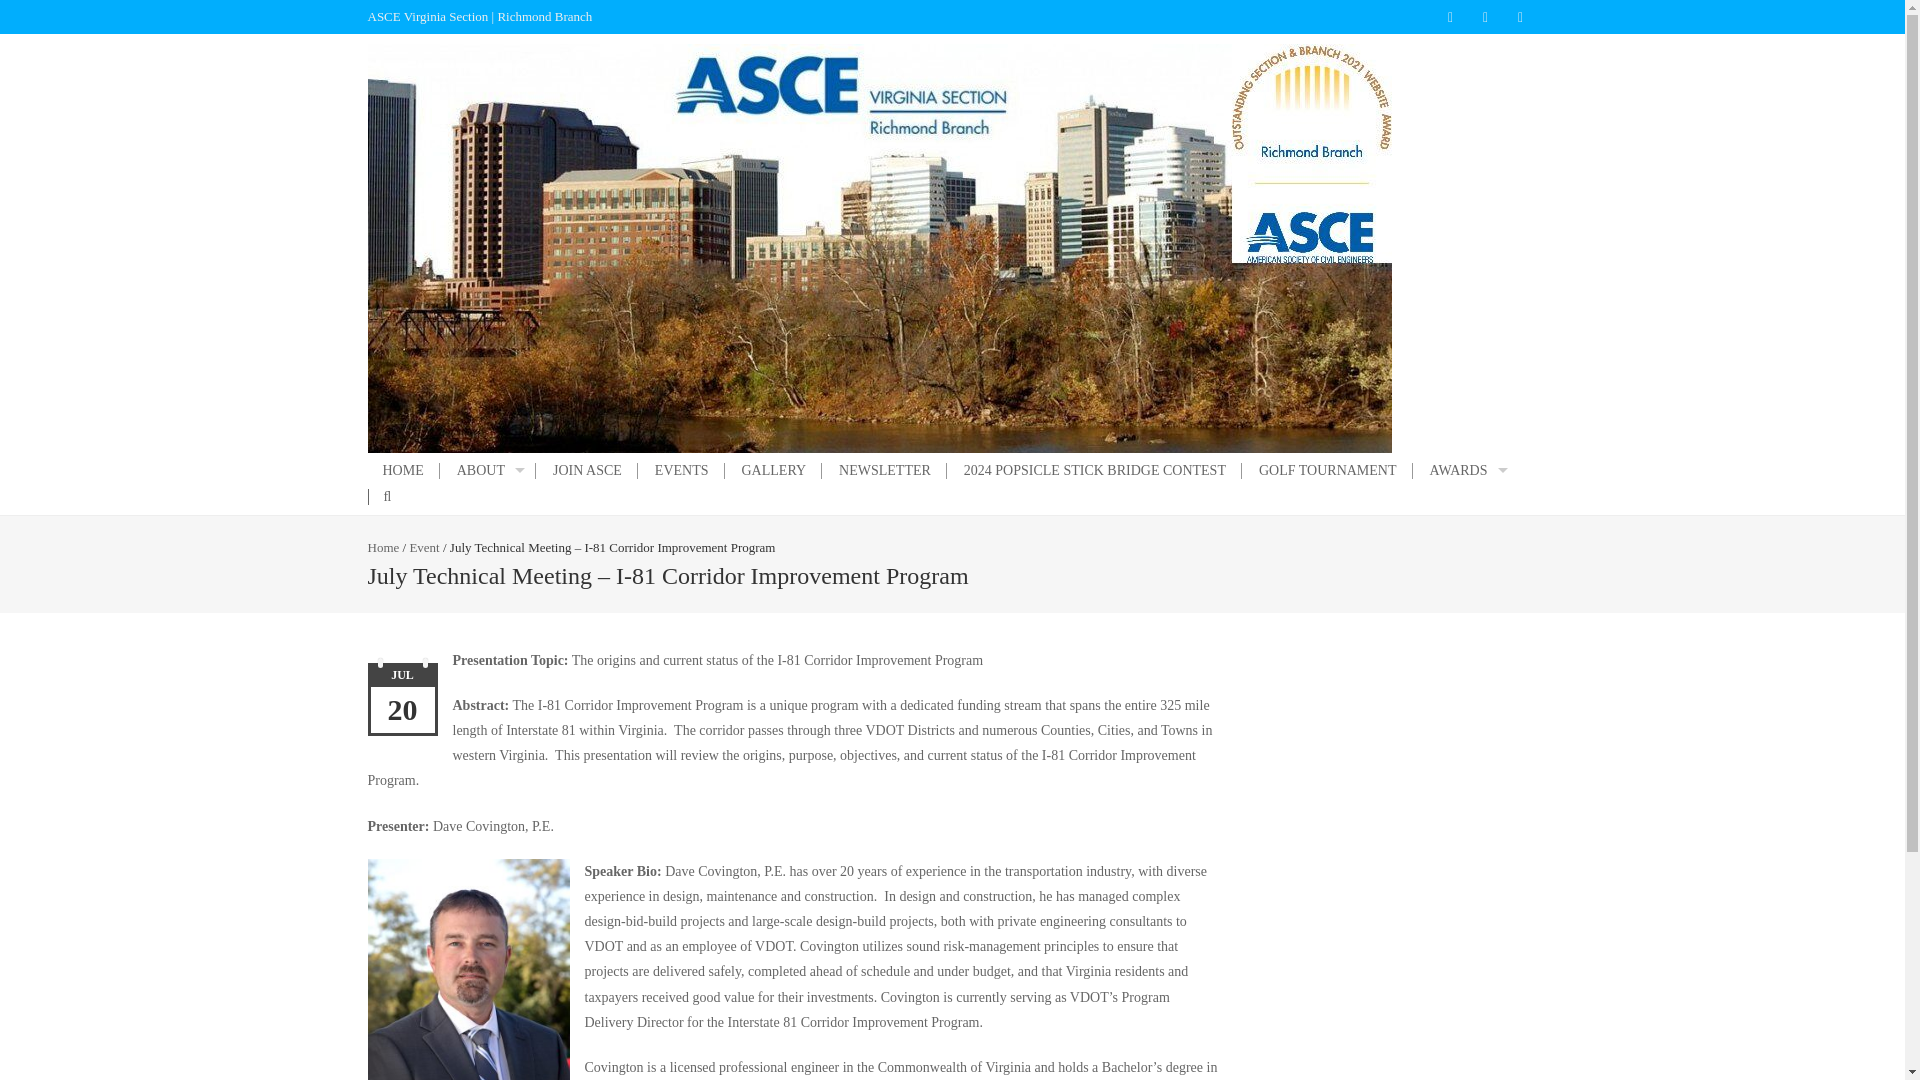 The image size is (1920, 1080). What do you see at coordinates (1328, 471) in the screenshot?
I see `GOLF TOURNAMENT` at bounding box center [1328, 471].